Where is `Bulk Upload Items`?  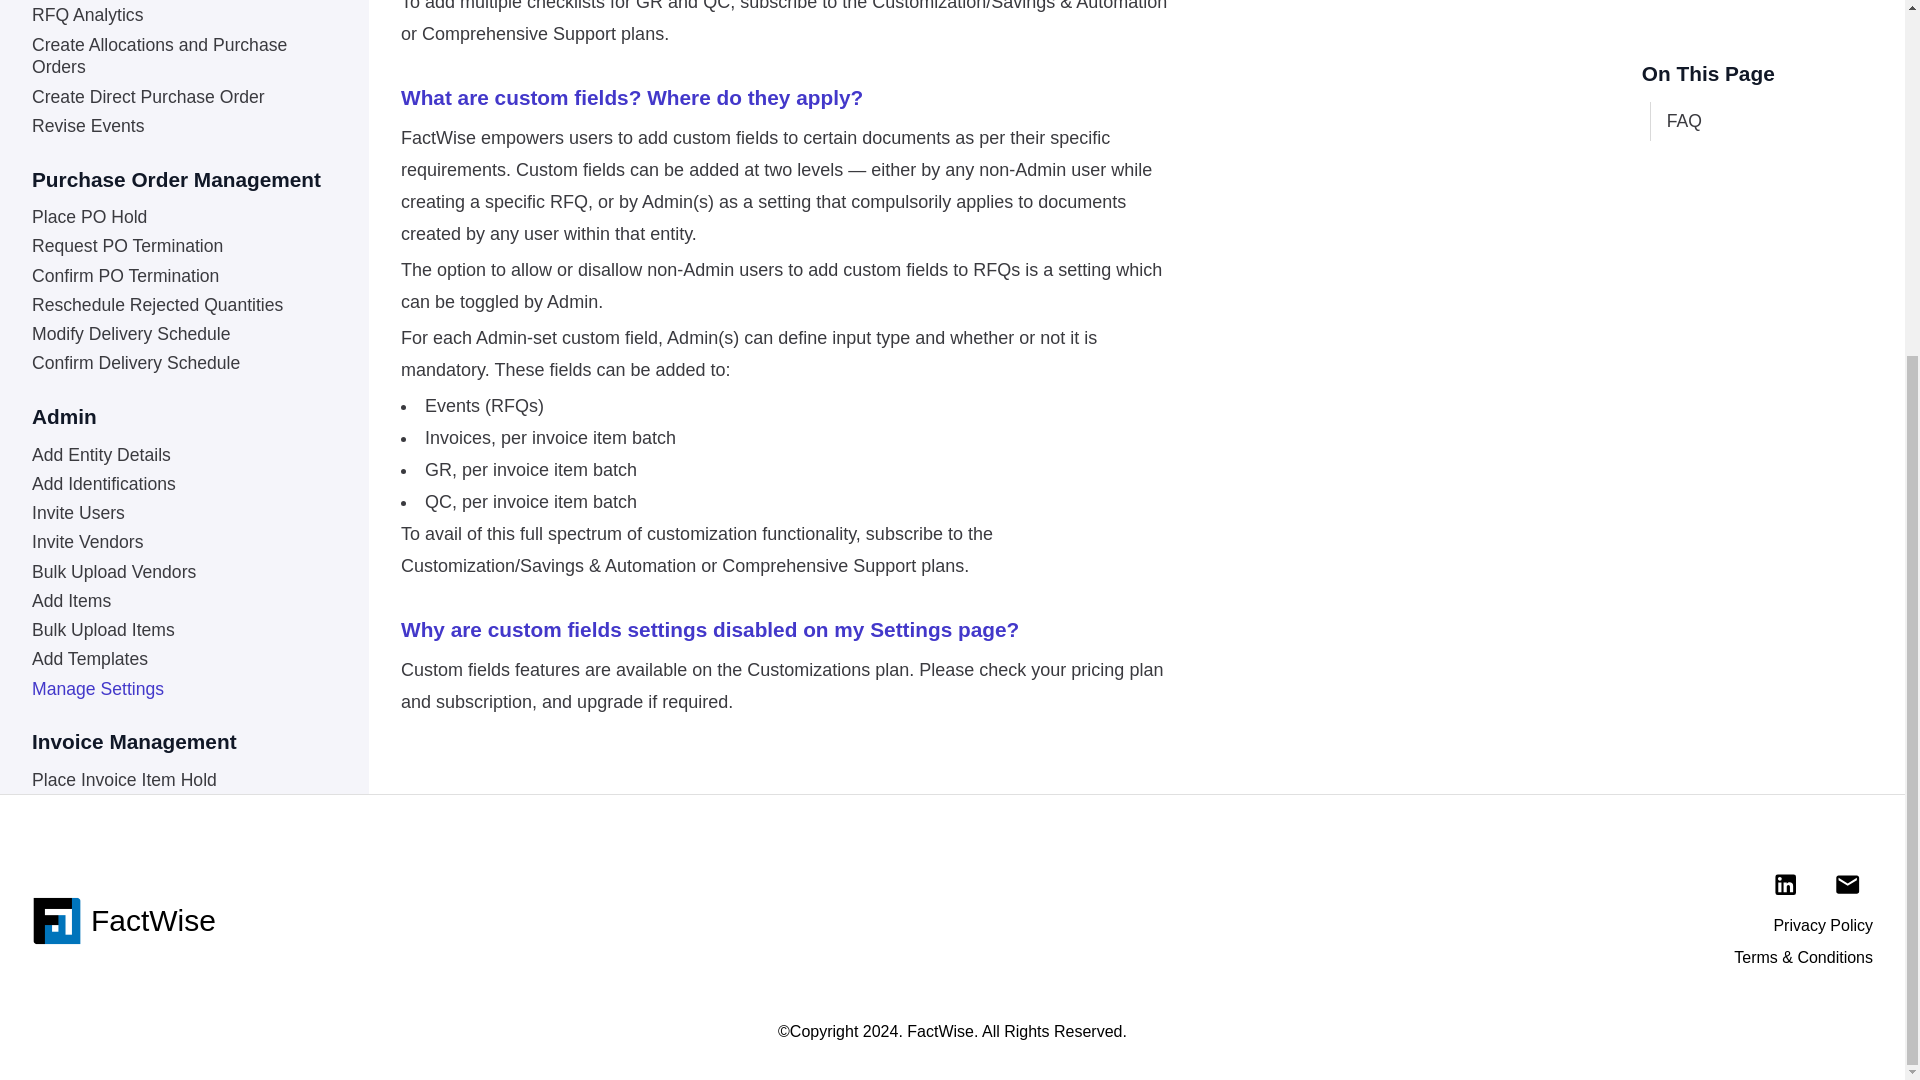 Bulk Upload Items is located at coordinates (182, 476).